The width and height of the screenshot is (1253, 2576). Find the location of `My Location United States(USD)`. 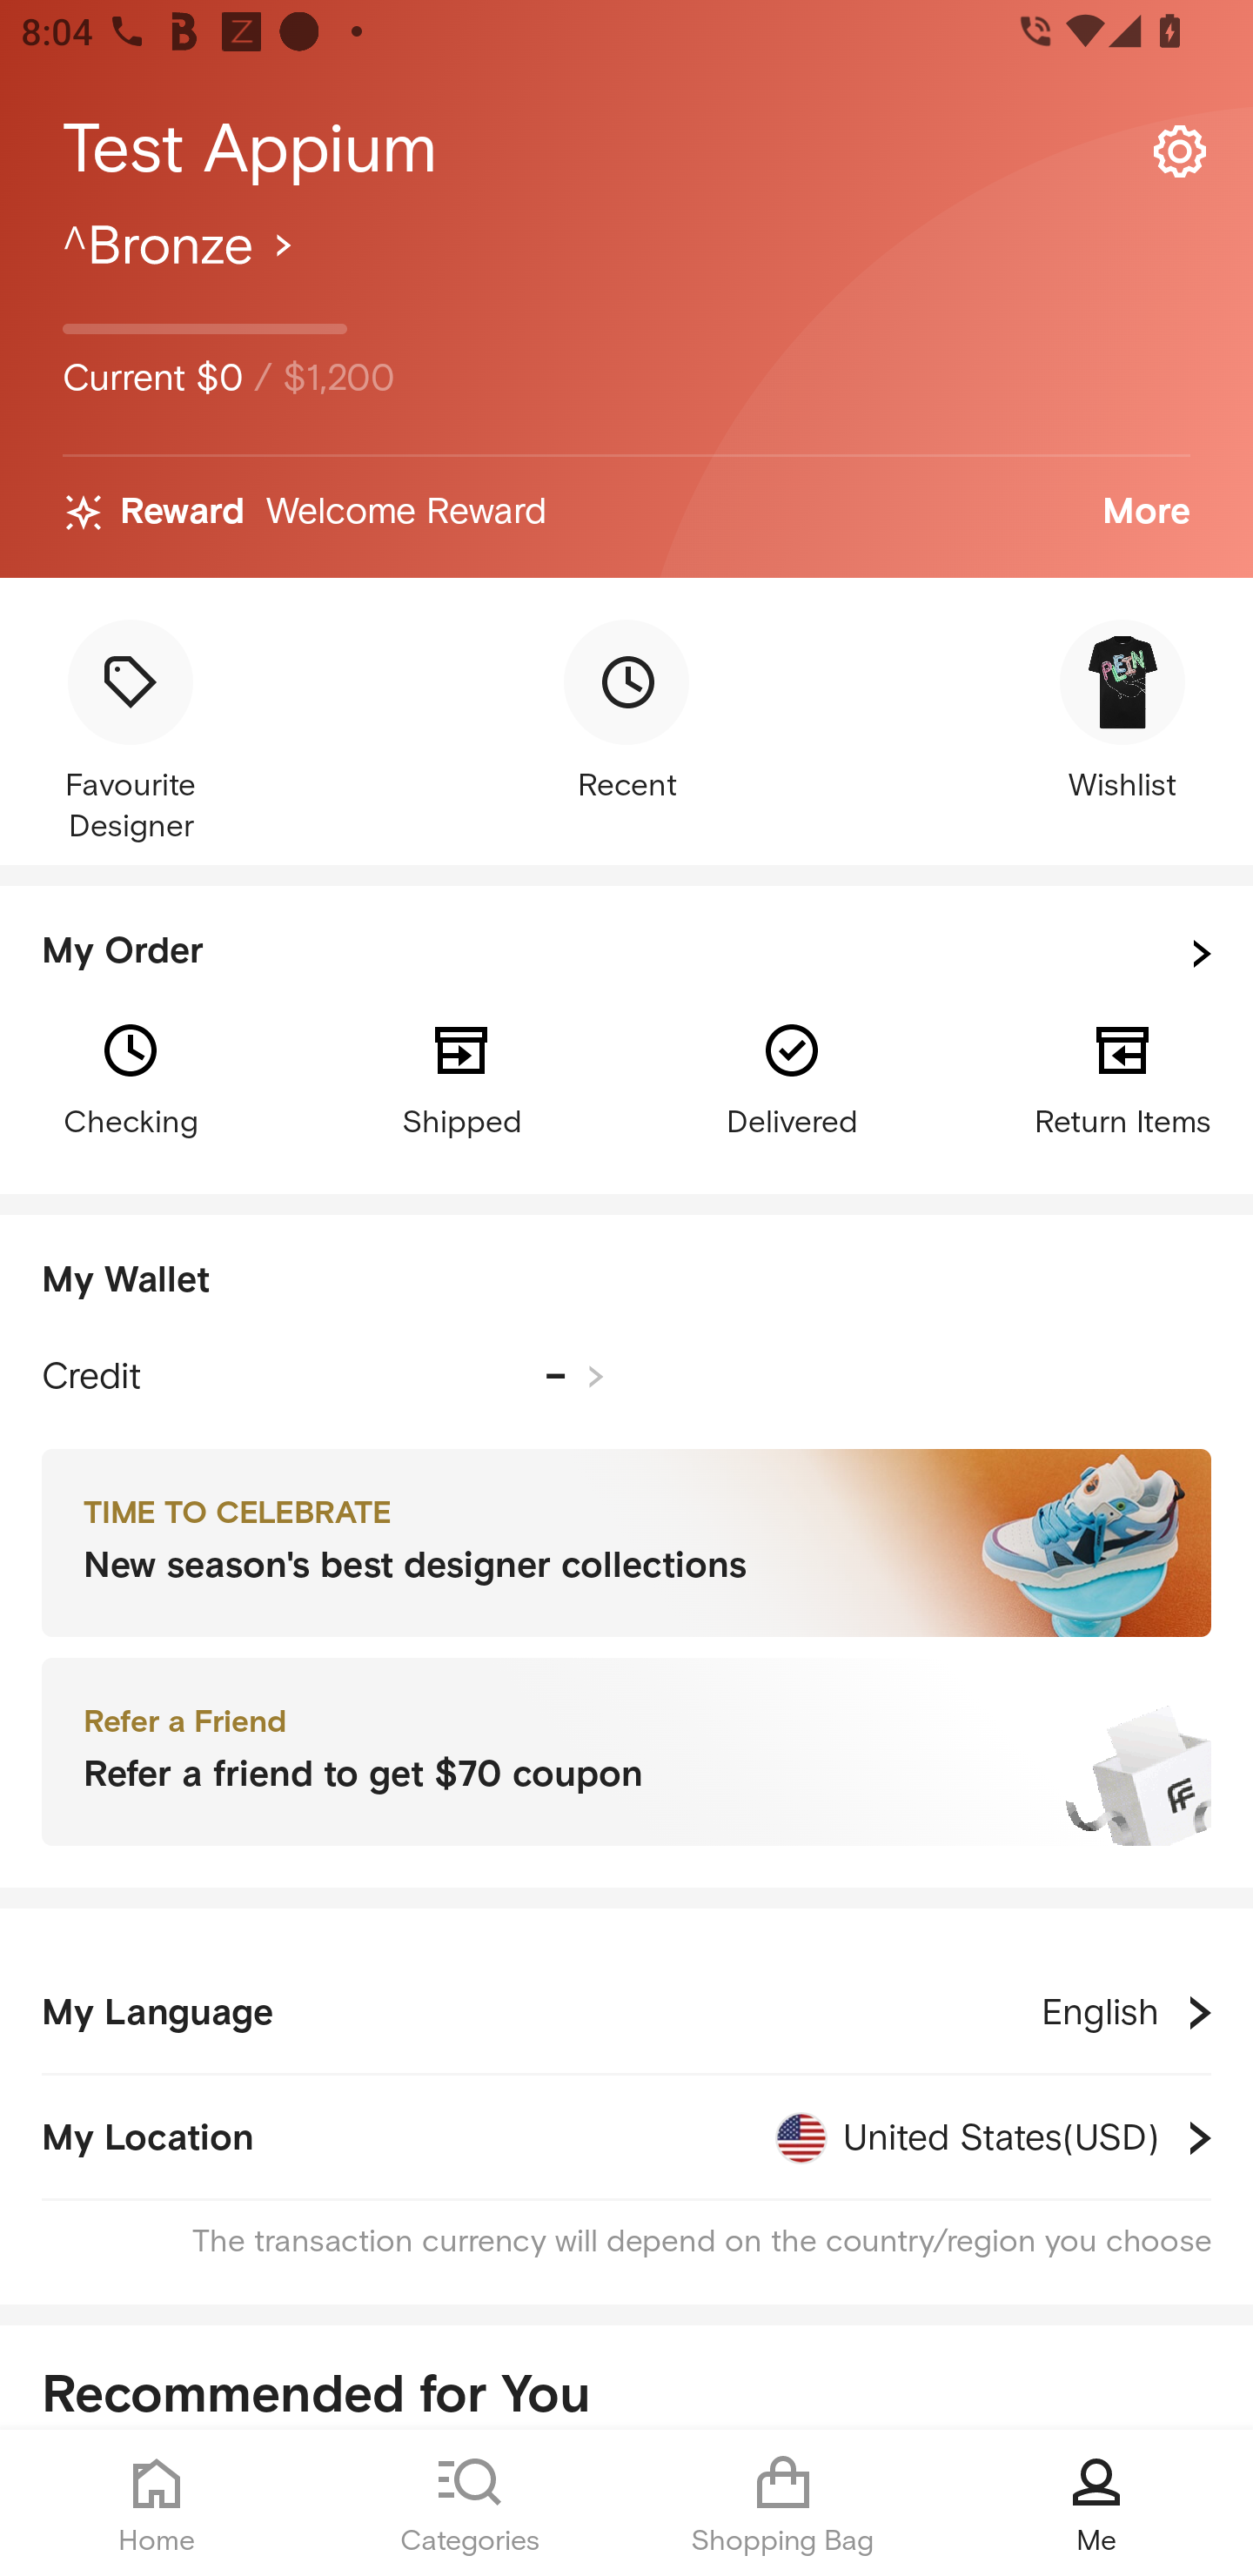

My Location United States(USD) is located at coordinates (626, 2137).